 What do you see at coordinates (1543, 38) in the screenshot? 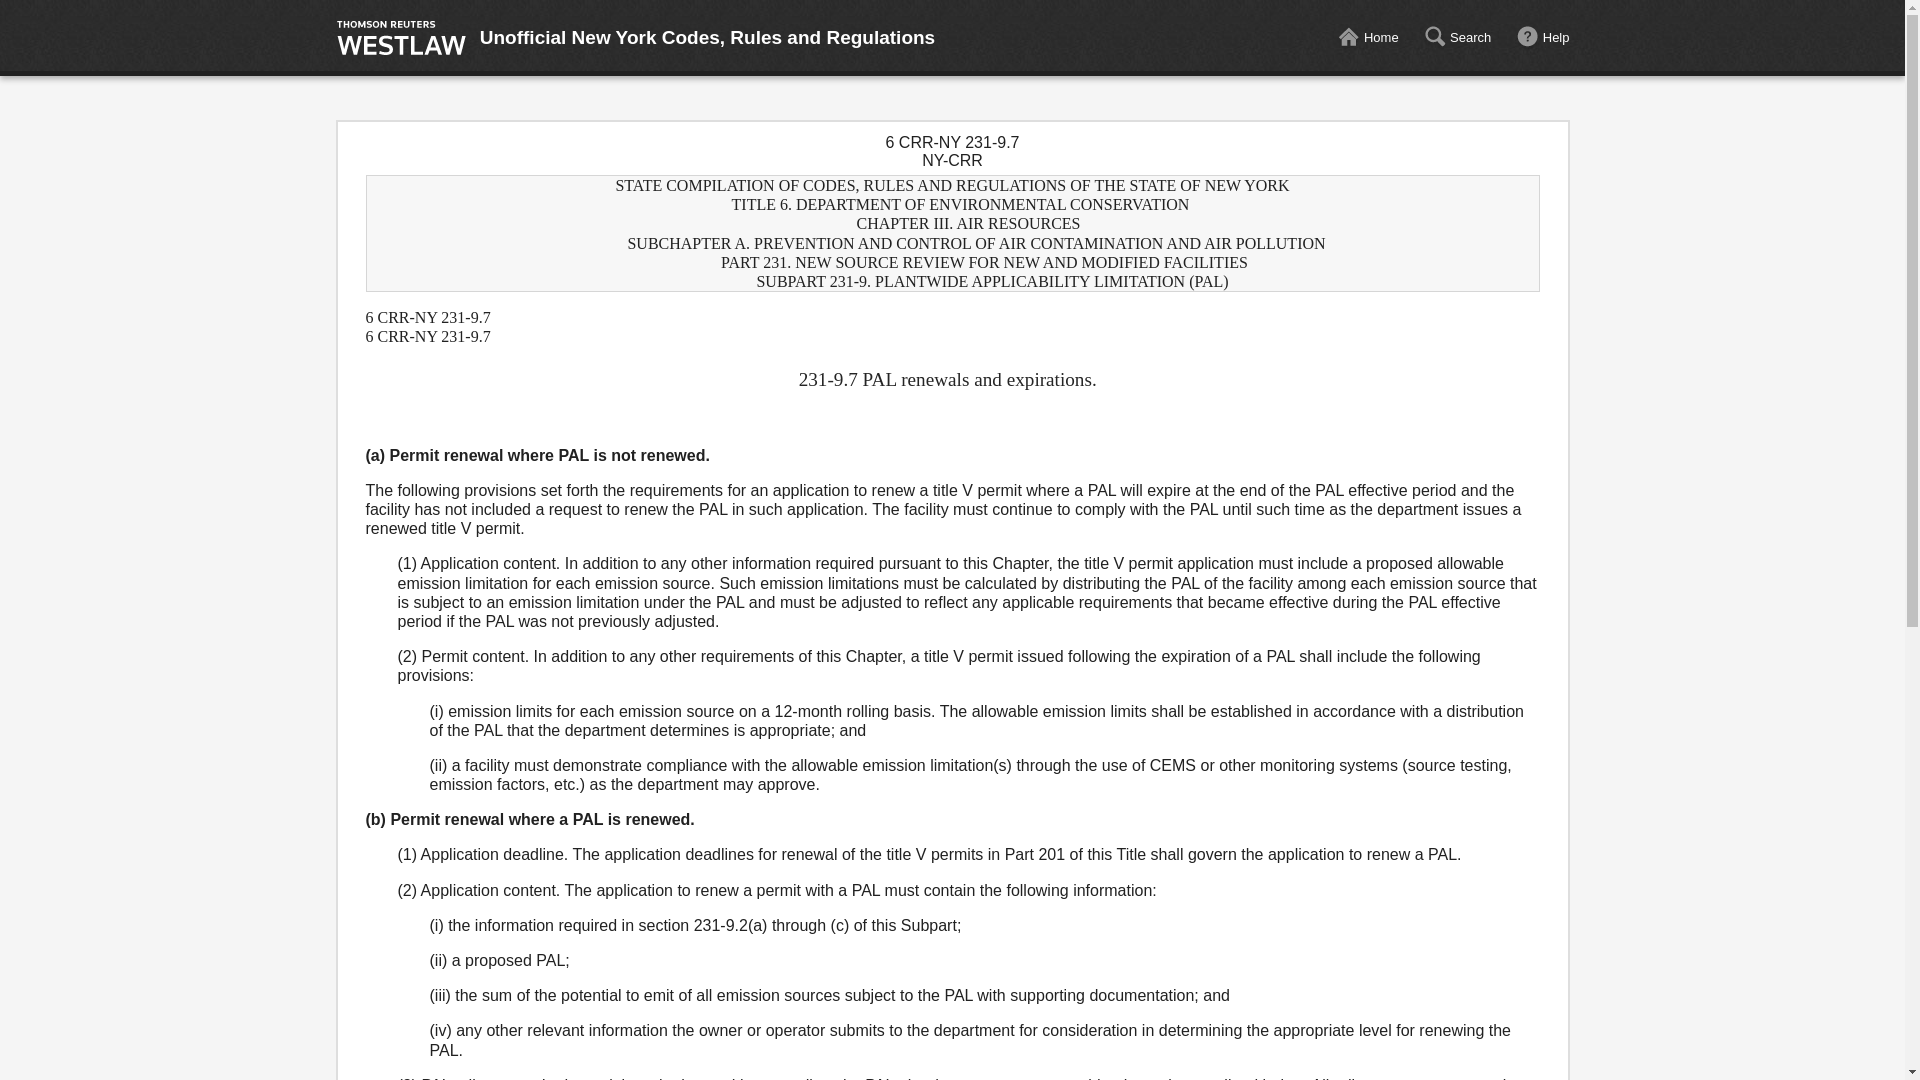
I see `Help` at bounding box center [1543, 38].